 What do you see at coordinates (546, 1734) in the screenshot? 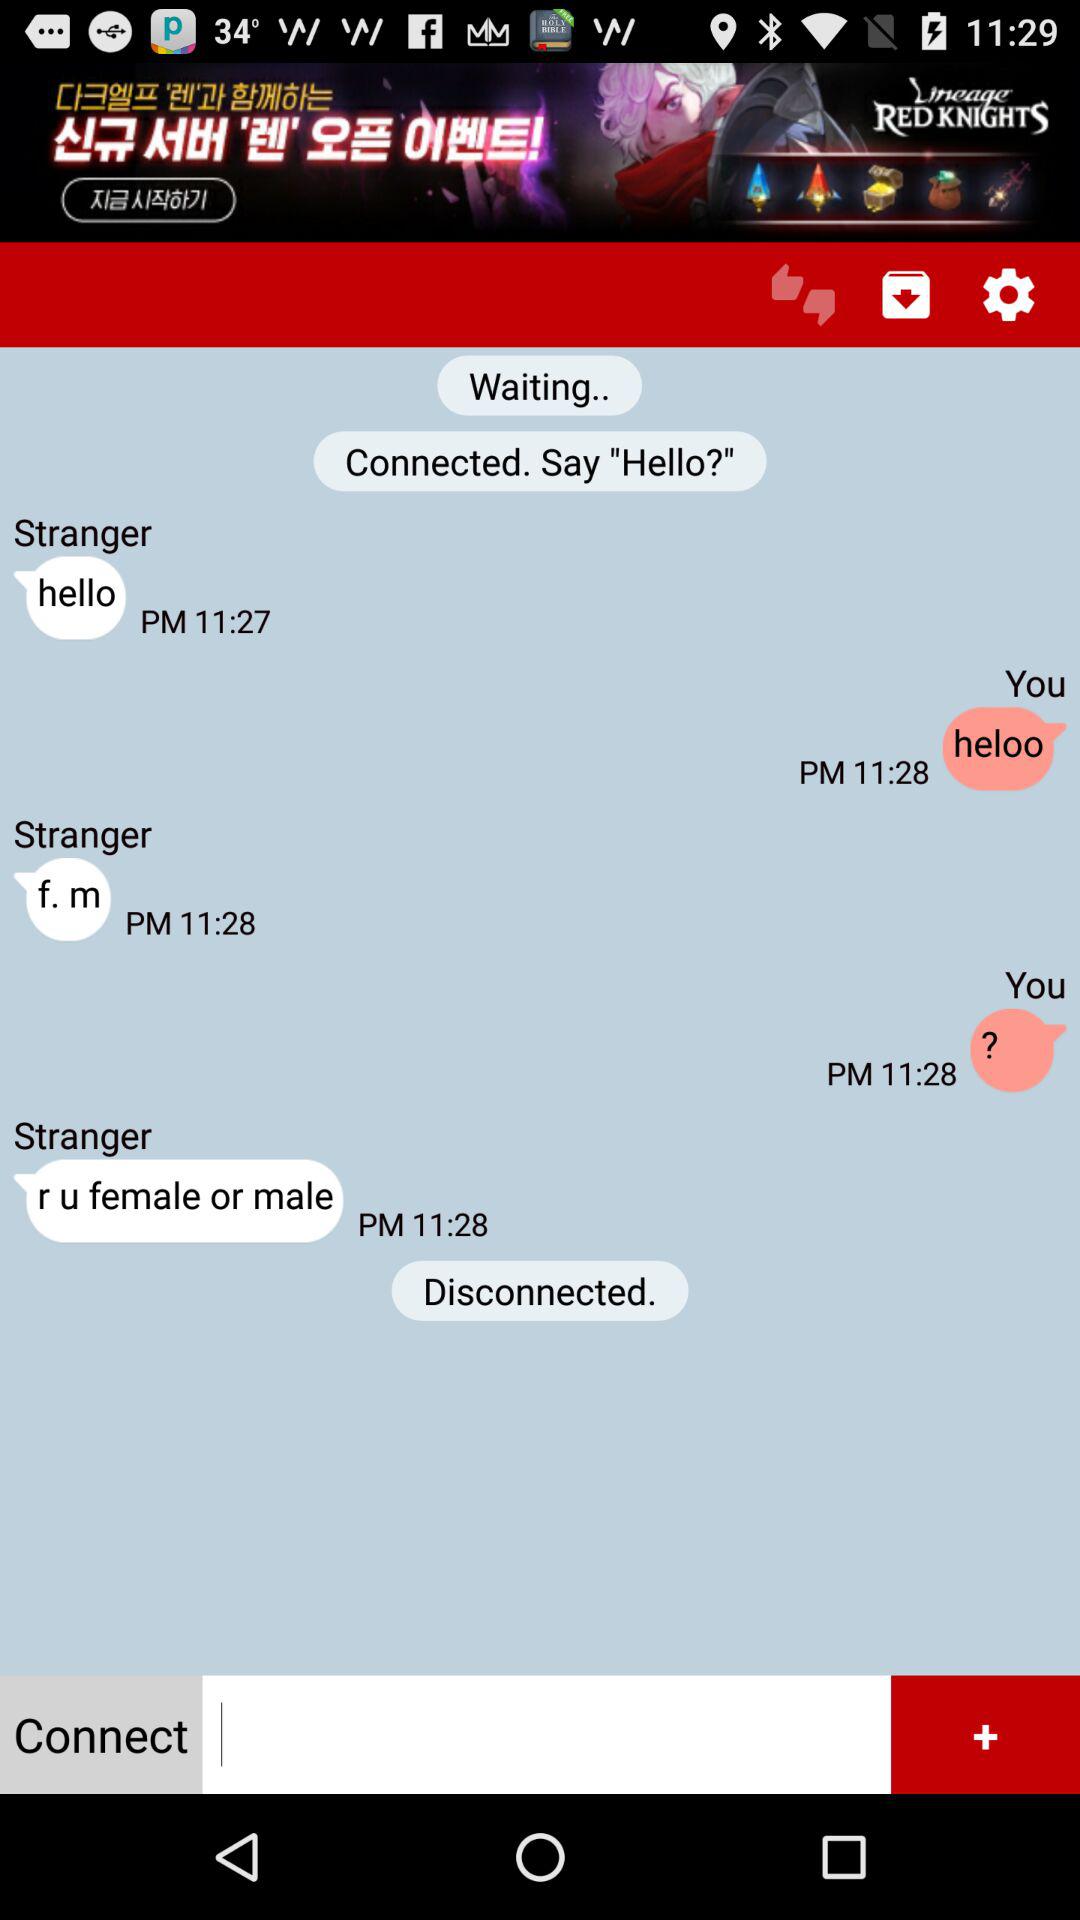
I see `connect to chat` at bounding box center [546, 1734].